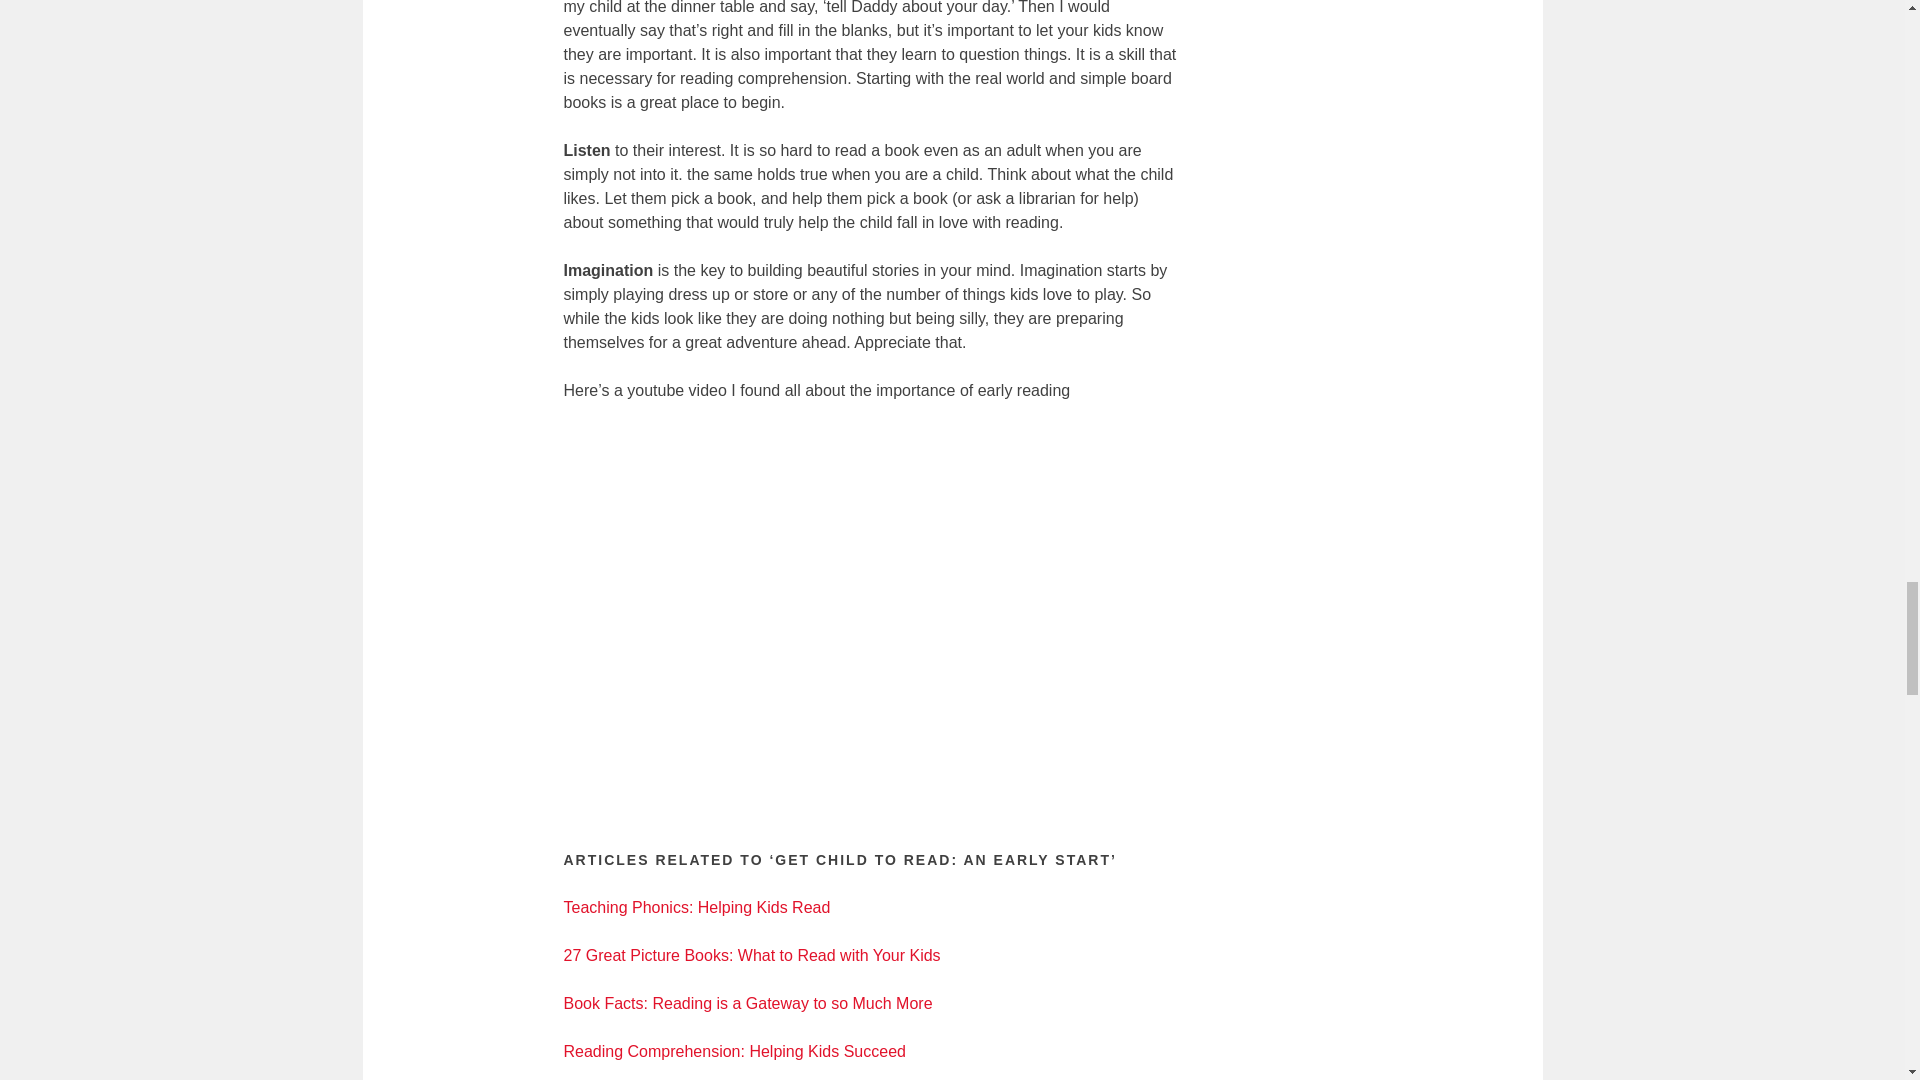  I want to click on Teaching Phonics: Helping Kids Read, so click(698, 906).